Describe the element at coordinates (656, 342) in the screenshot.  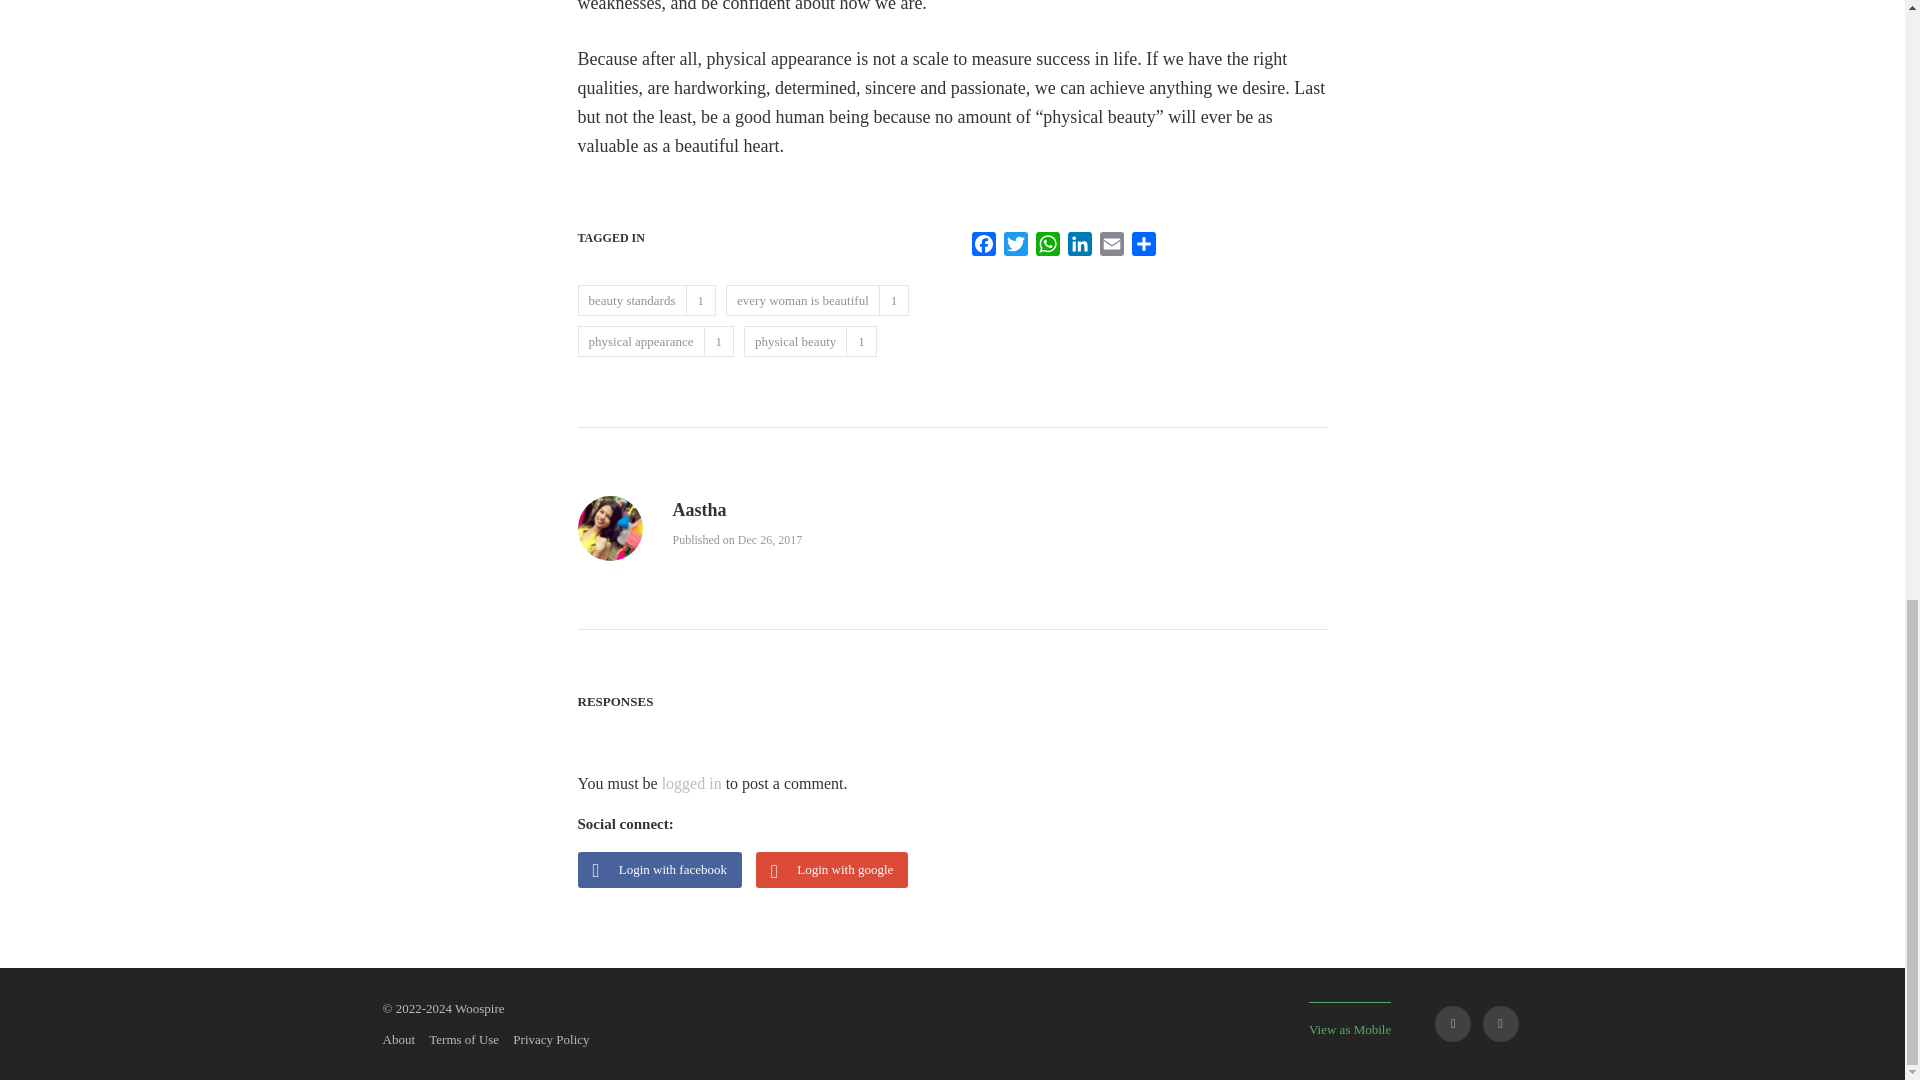
I see `physical appearance1` at that location.